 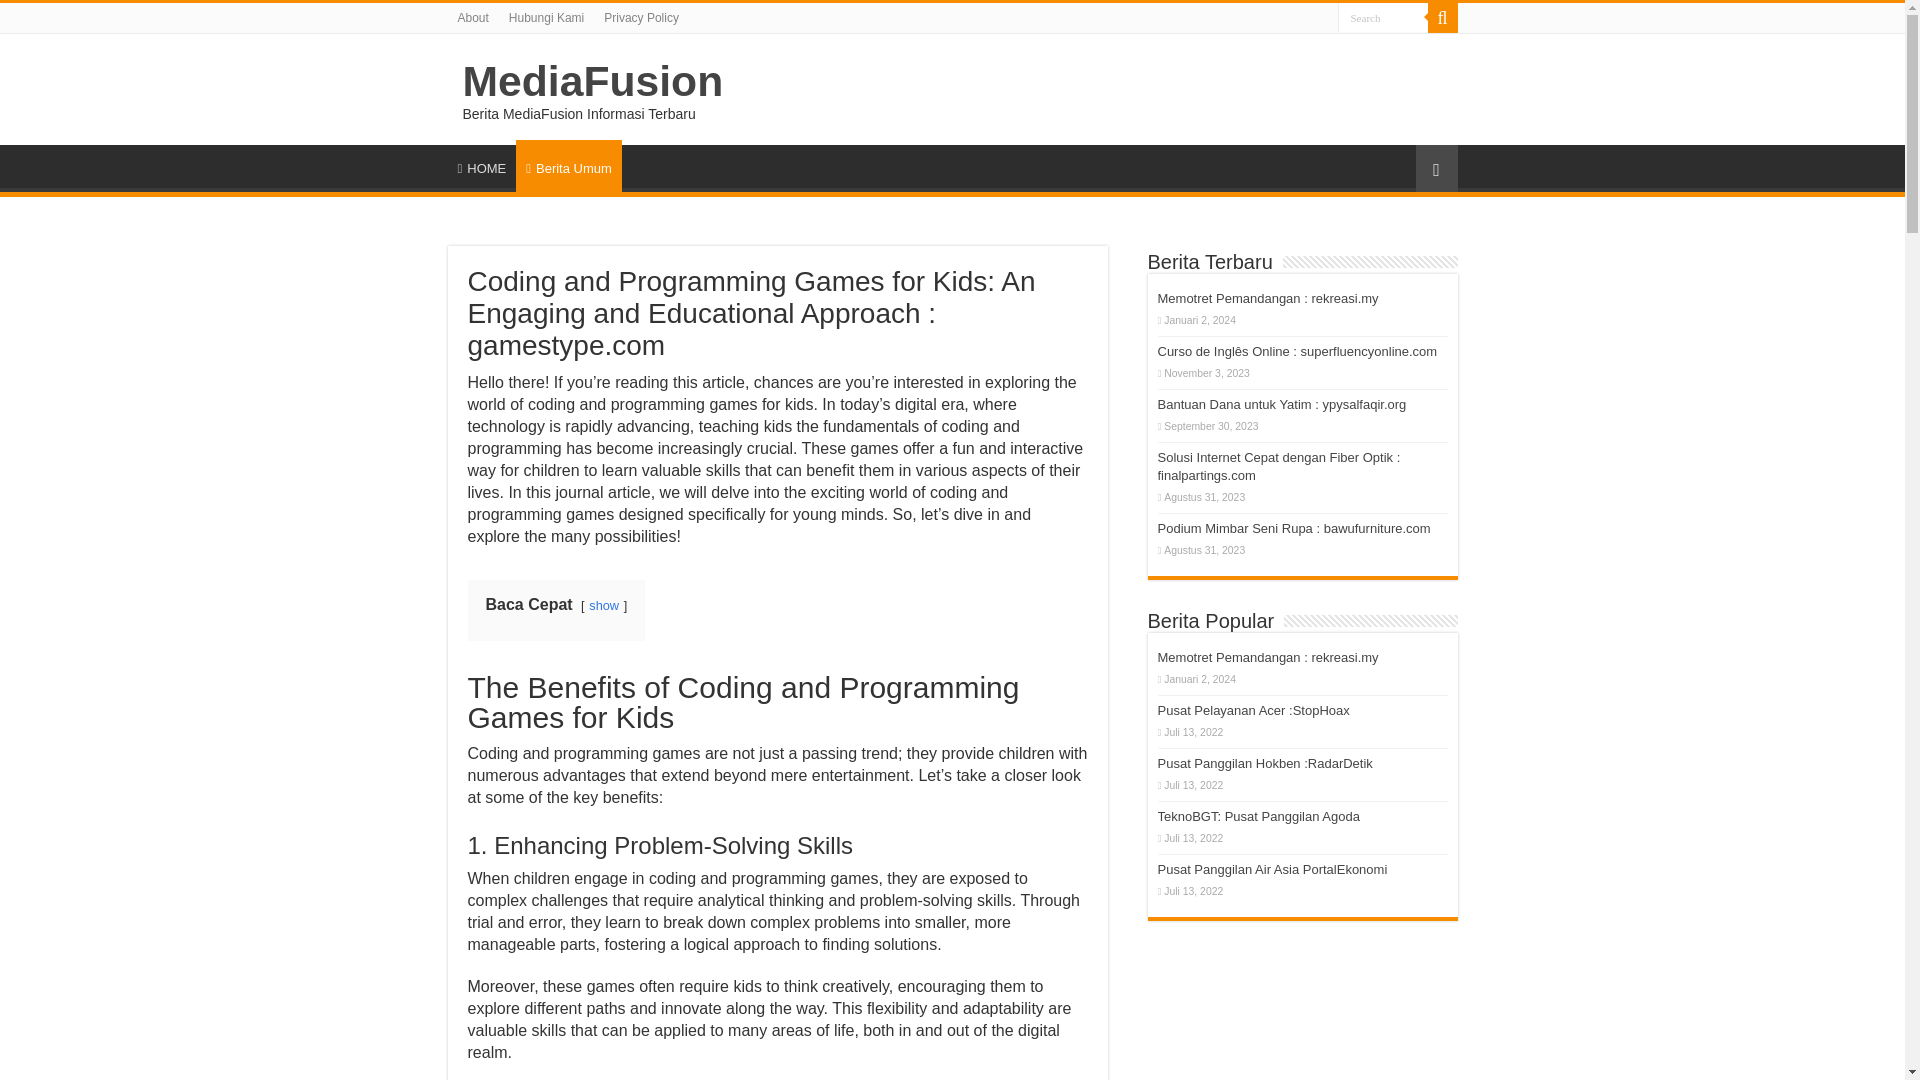 What do you see at coordinates (473, 18) in the screenshot?
I see `About` at bounding box center [473, 18].